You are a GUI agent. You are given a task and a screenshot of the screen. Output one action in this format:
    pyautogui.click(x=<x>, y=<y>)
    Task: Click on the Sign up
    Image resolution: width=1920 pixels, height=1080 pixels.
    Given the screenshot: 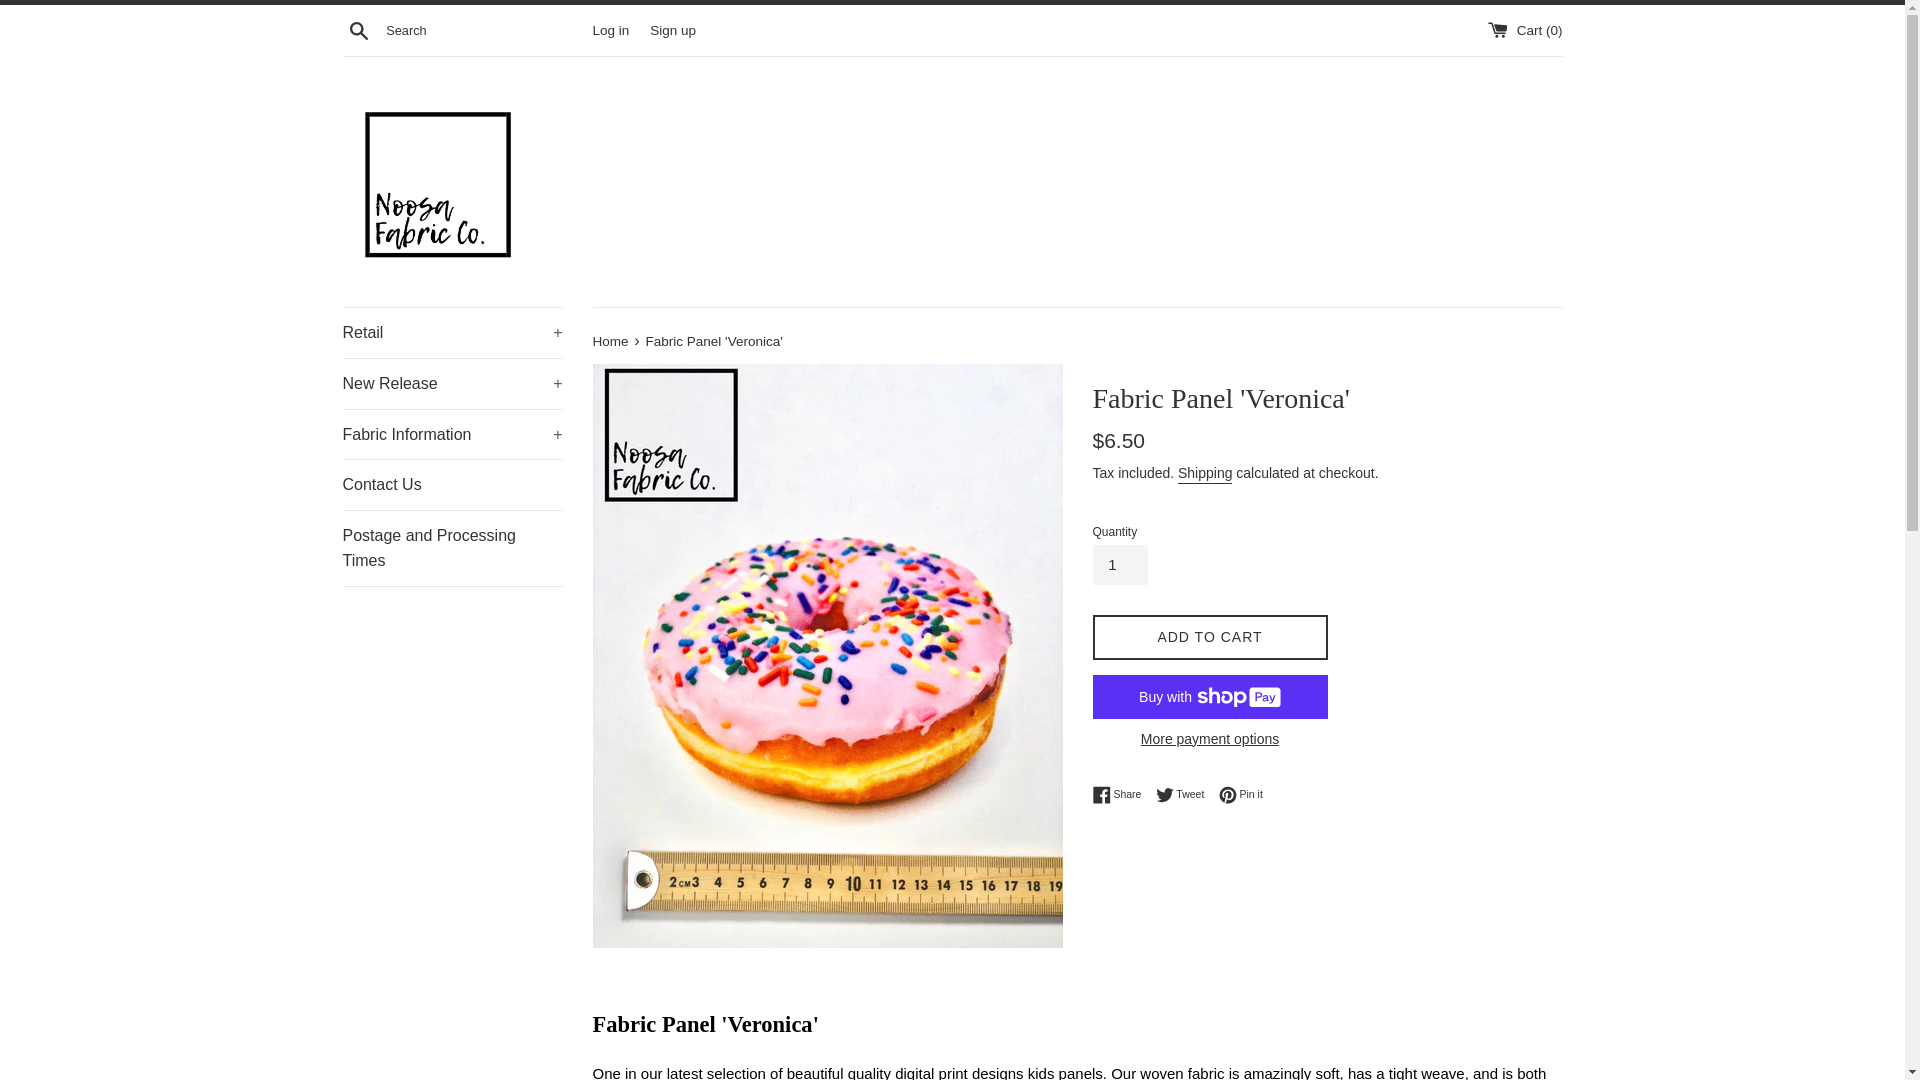 What is the action you would take?
    pyautogui.click(x=672, y=28)
    